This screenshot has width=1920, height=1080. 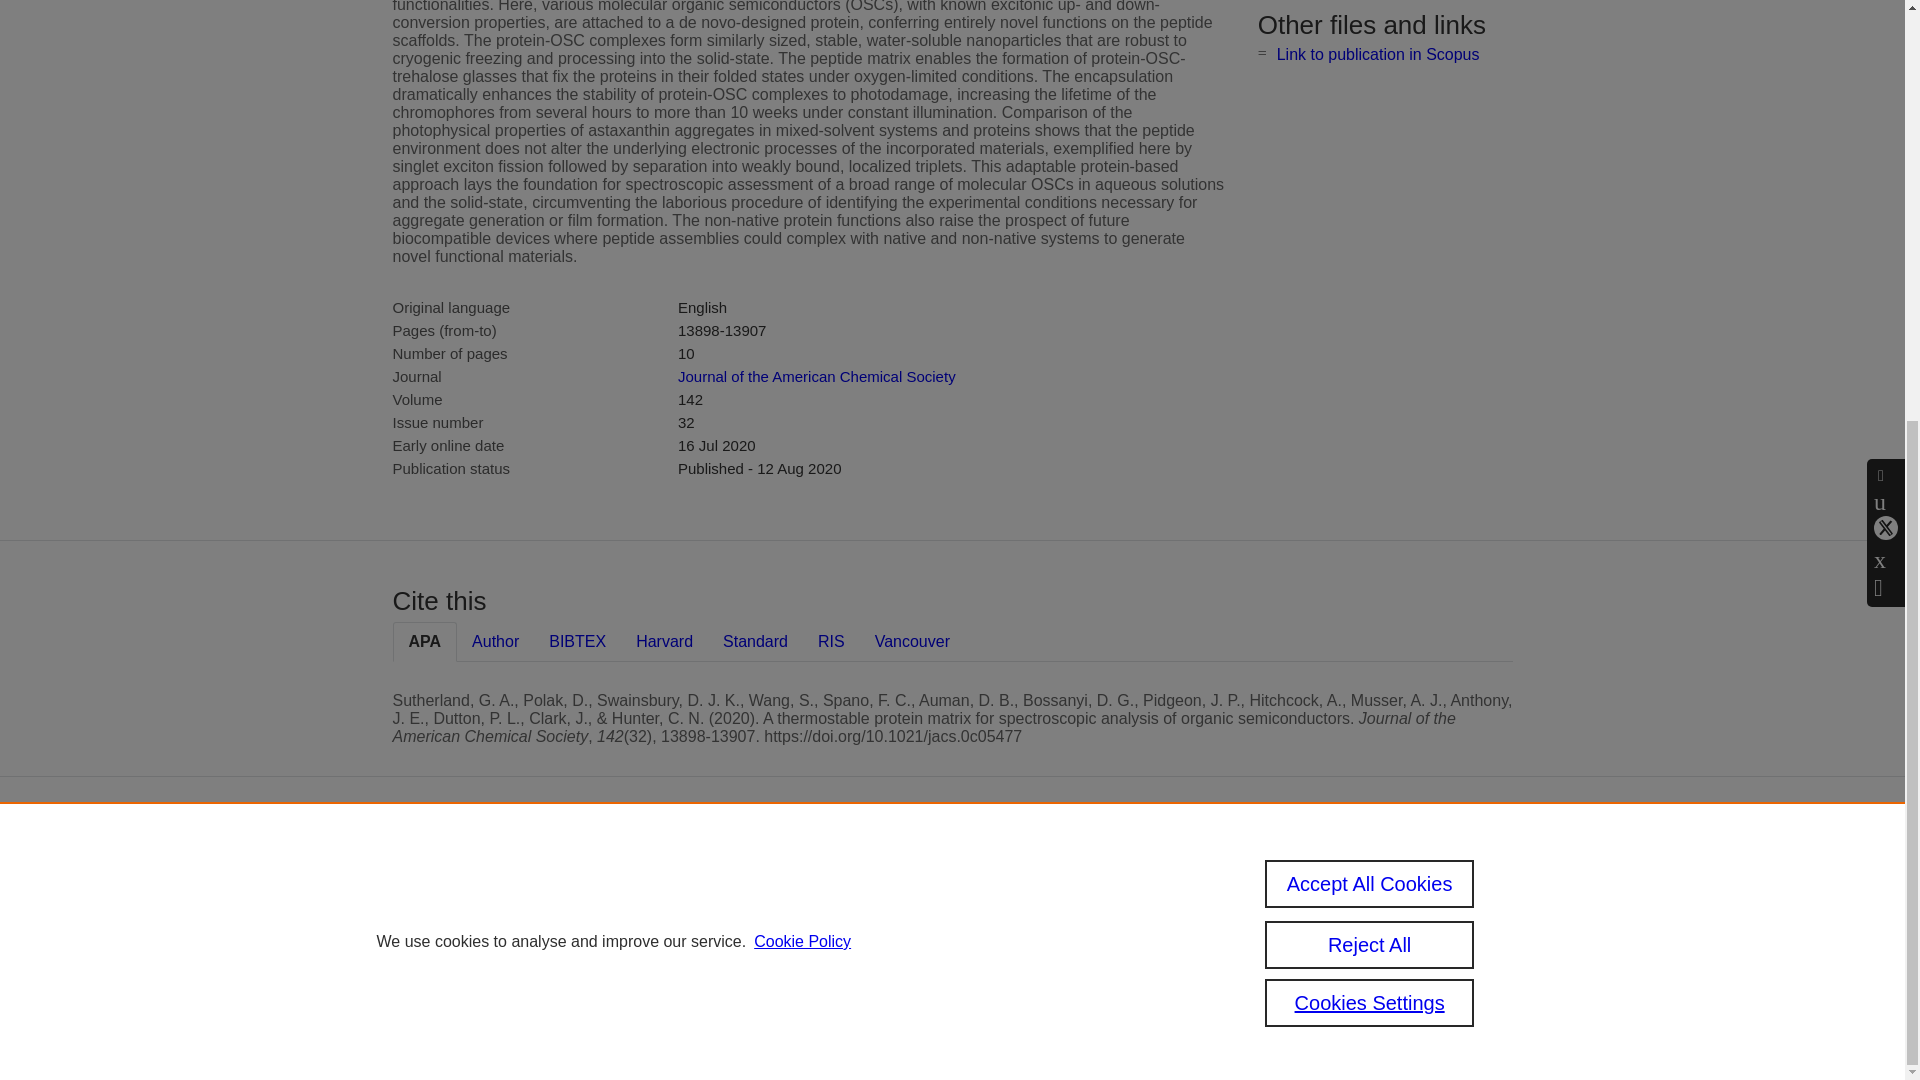 I want to click on Report vulnerability, so click(x=1348, y=974).